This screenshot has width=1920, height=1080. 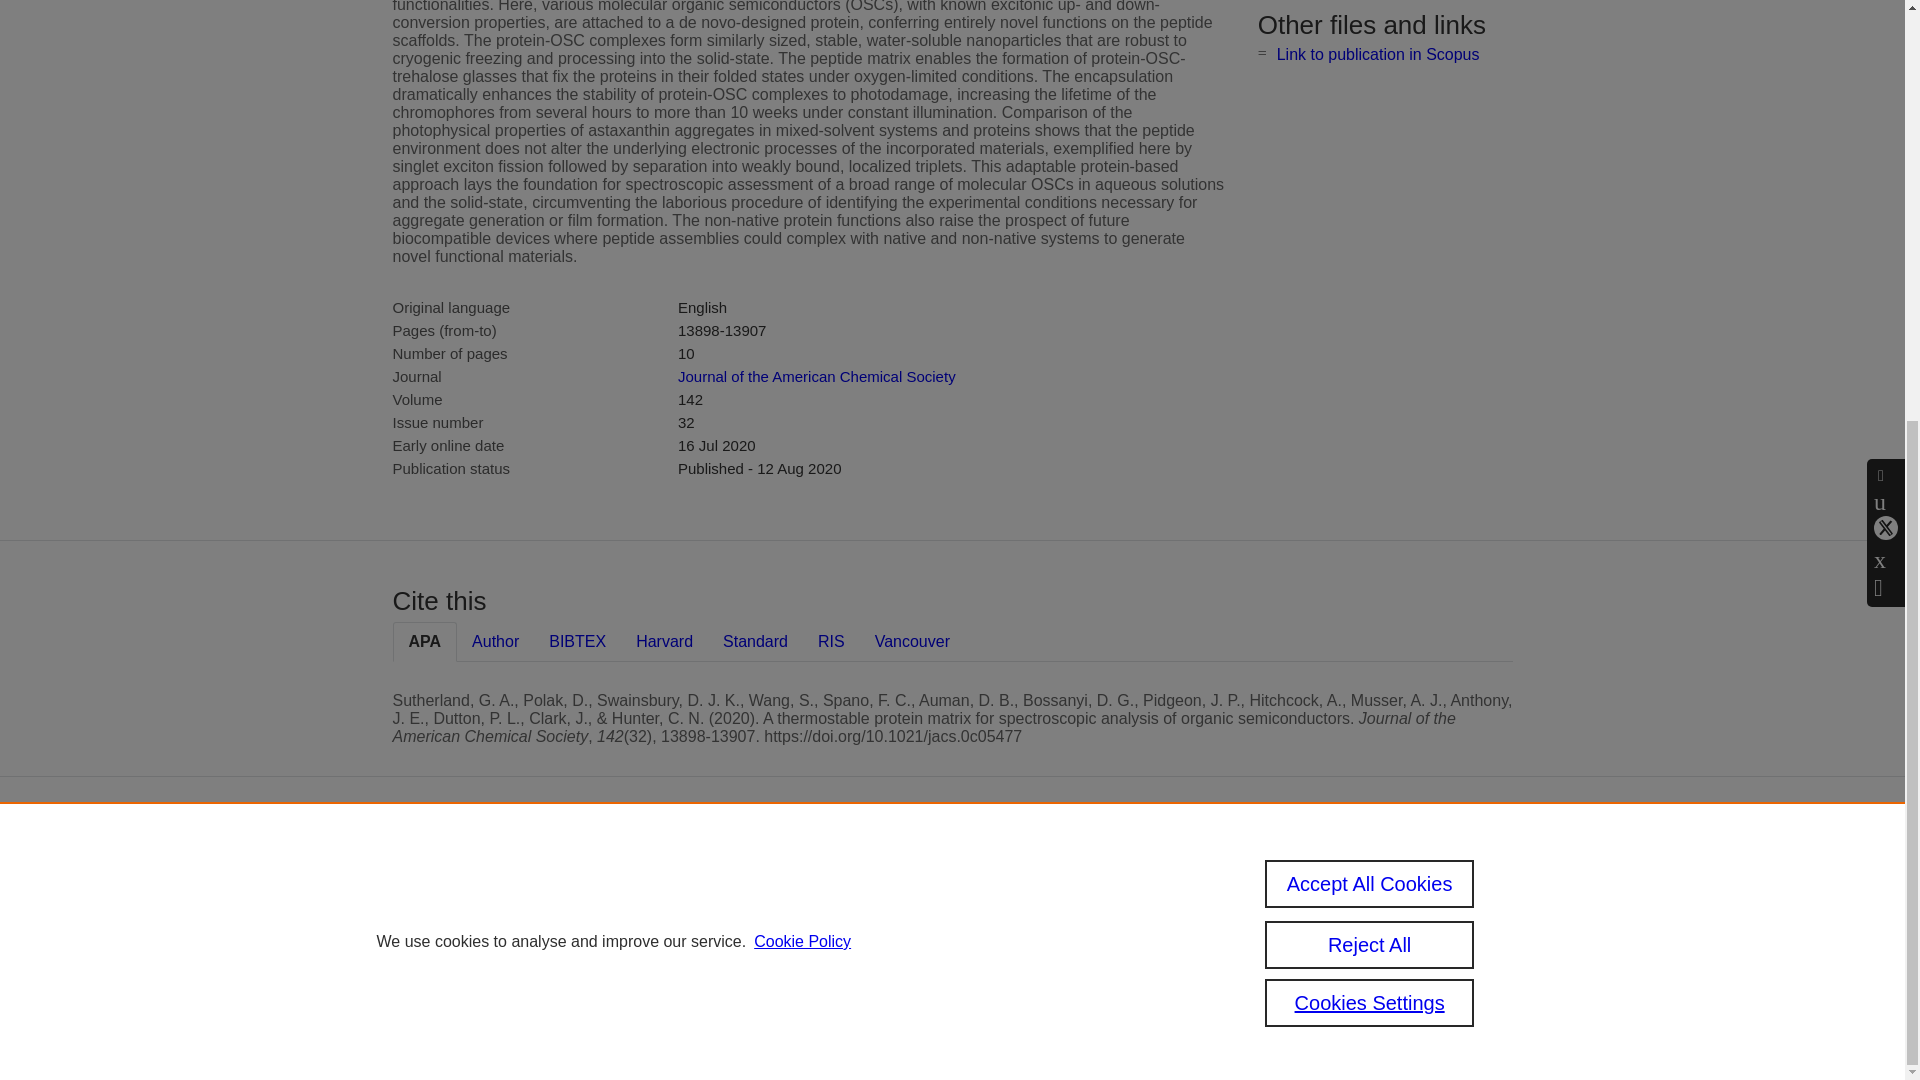 I want to click on Report vulnerability, so click(x=1348, y=974).